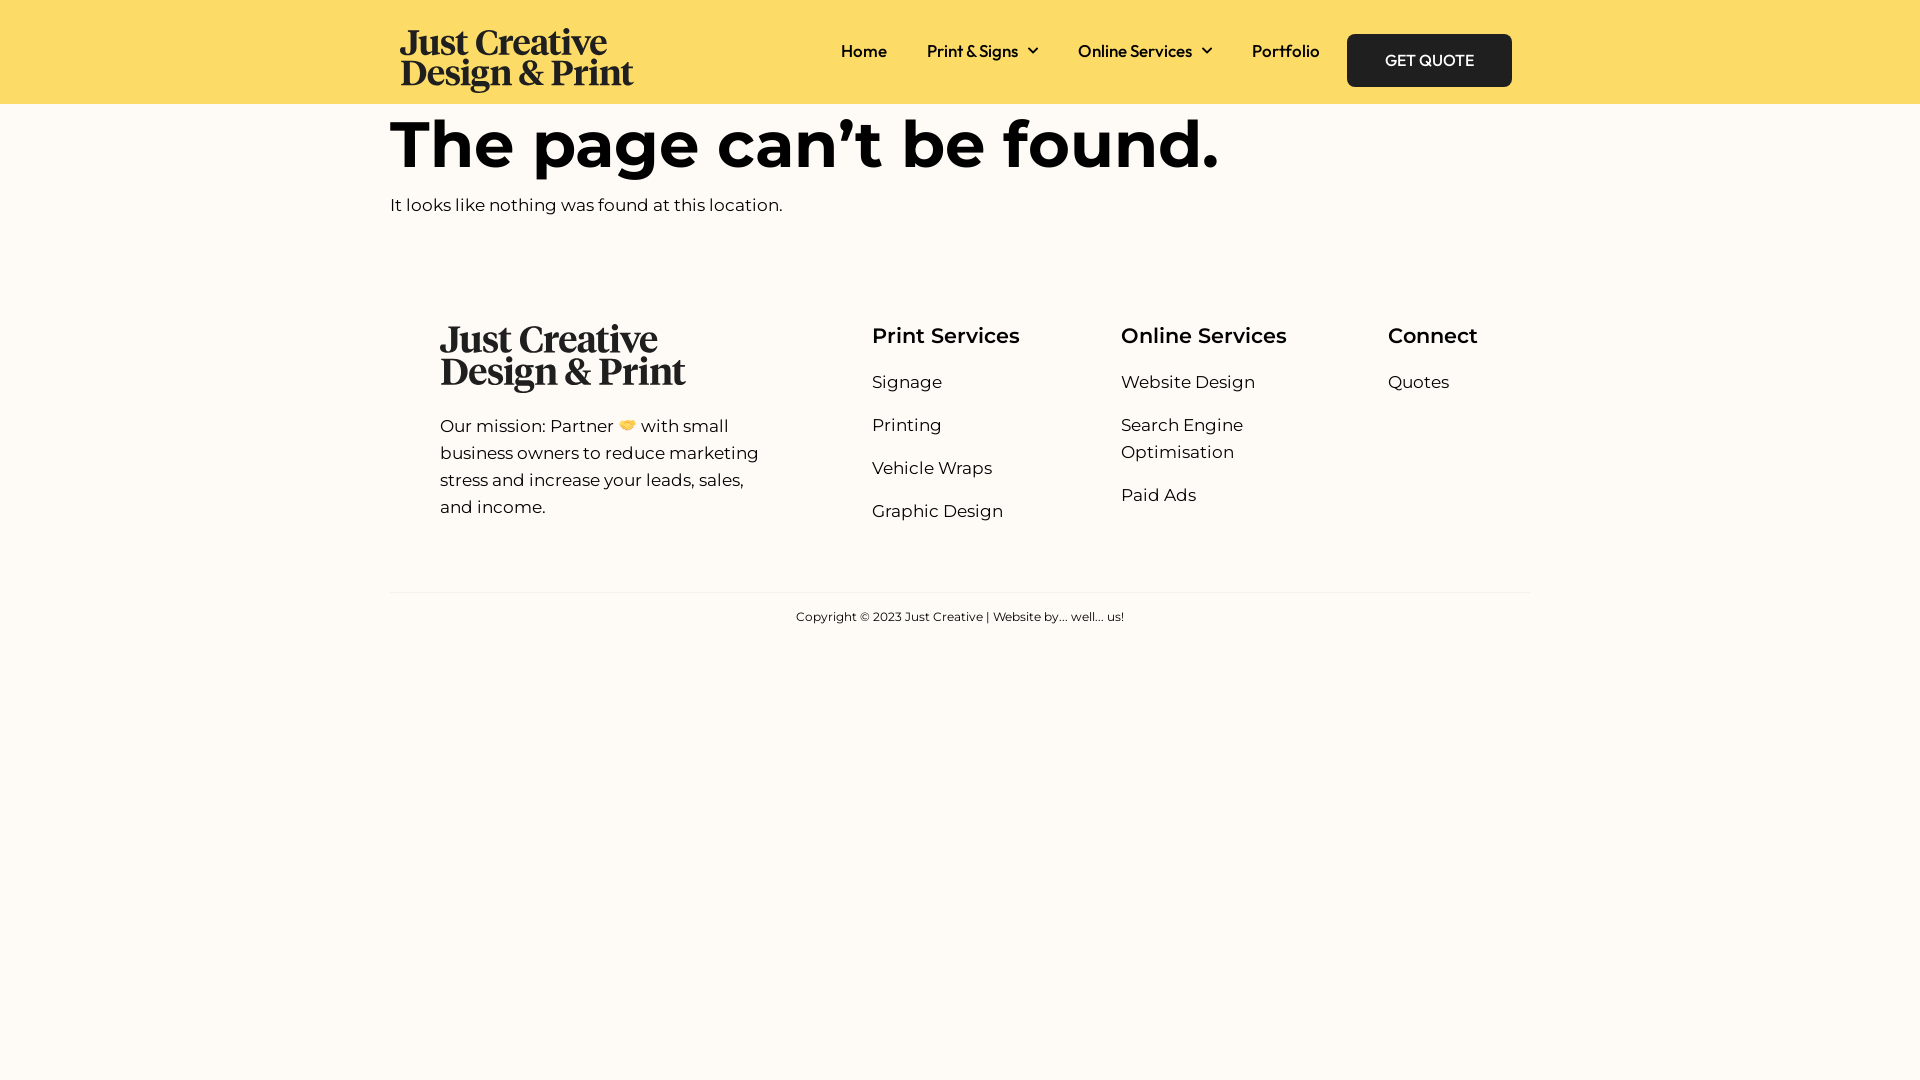  Describe the element at coordinates (1204, 439) in the screenshot. I see `Search Engine Optimisation` at that location.